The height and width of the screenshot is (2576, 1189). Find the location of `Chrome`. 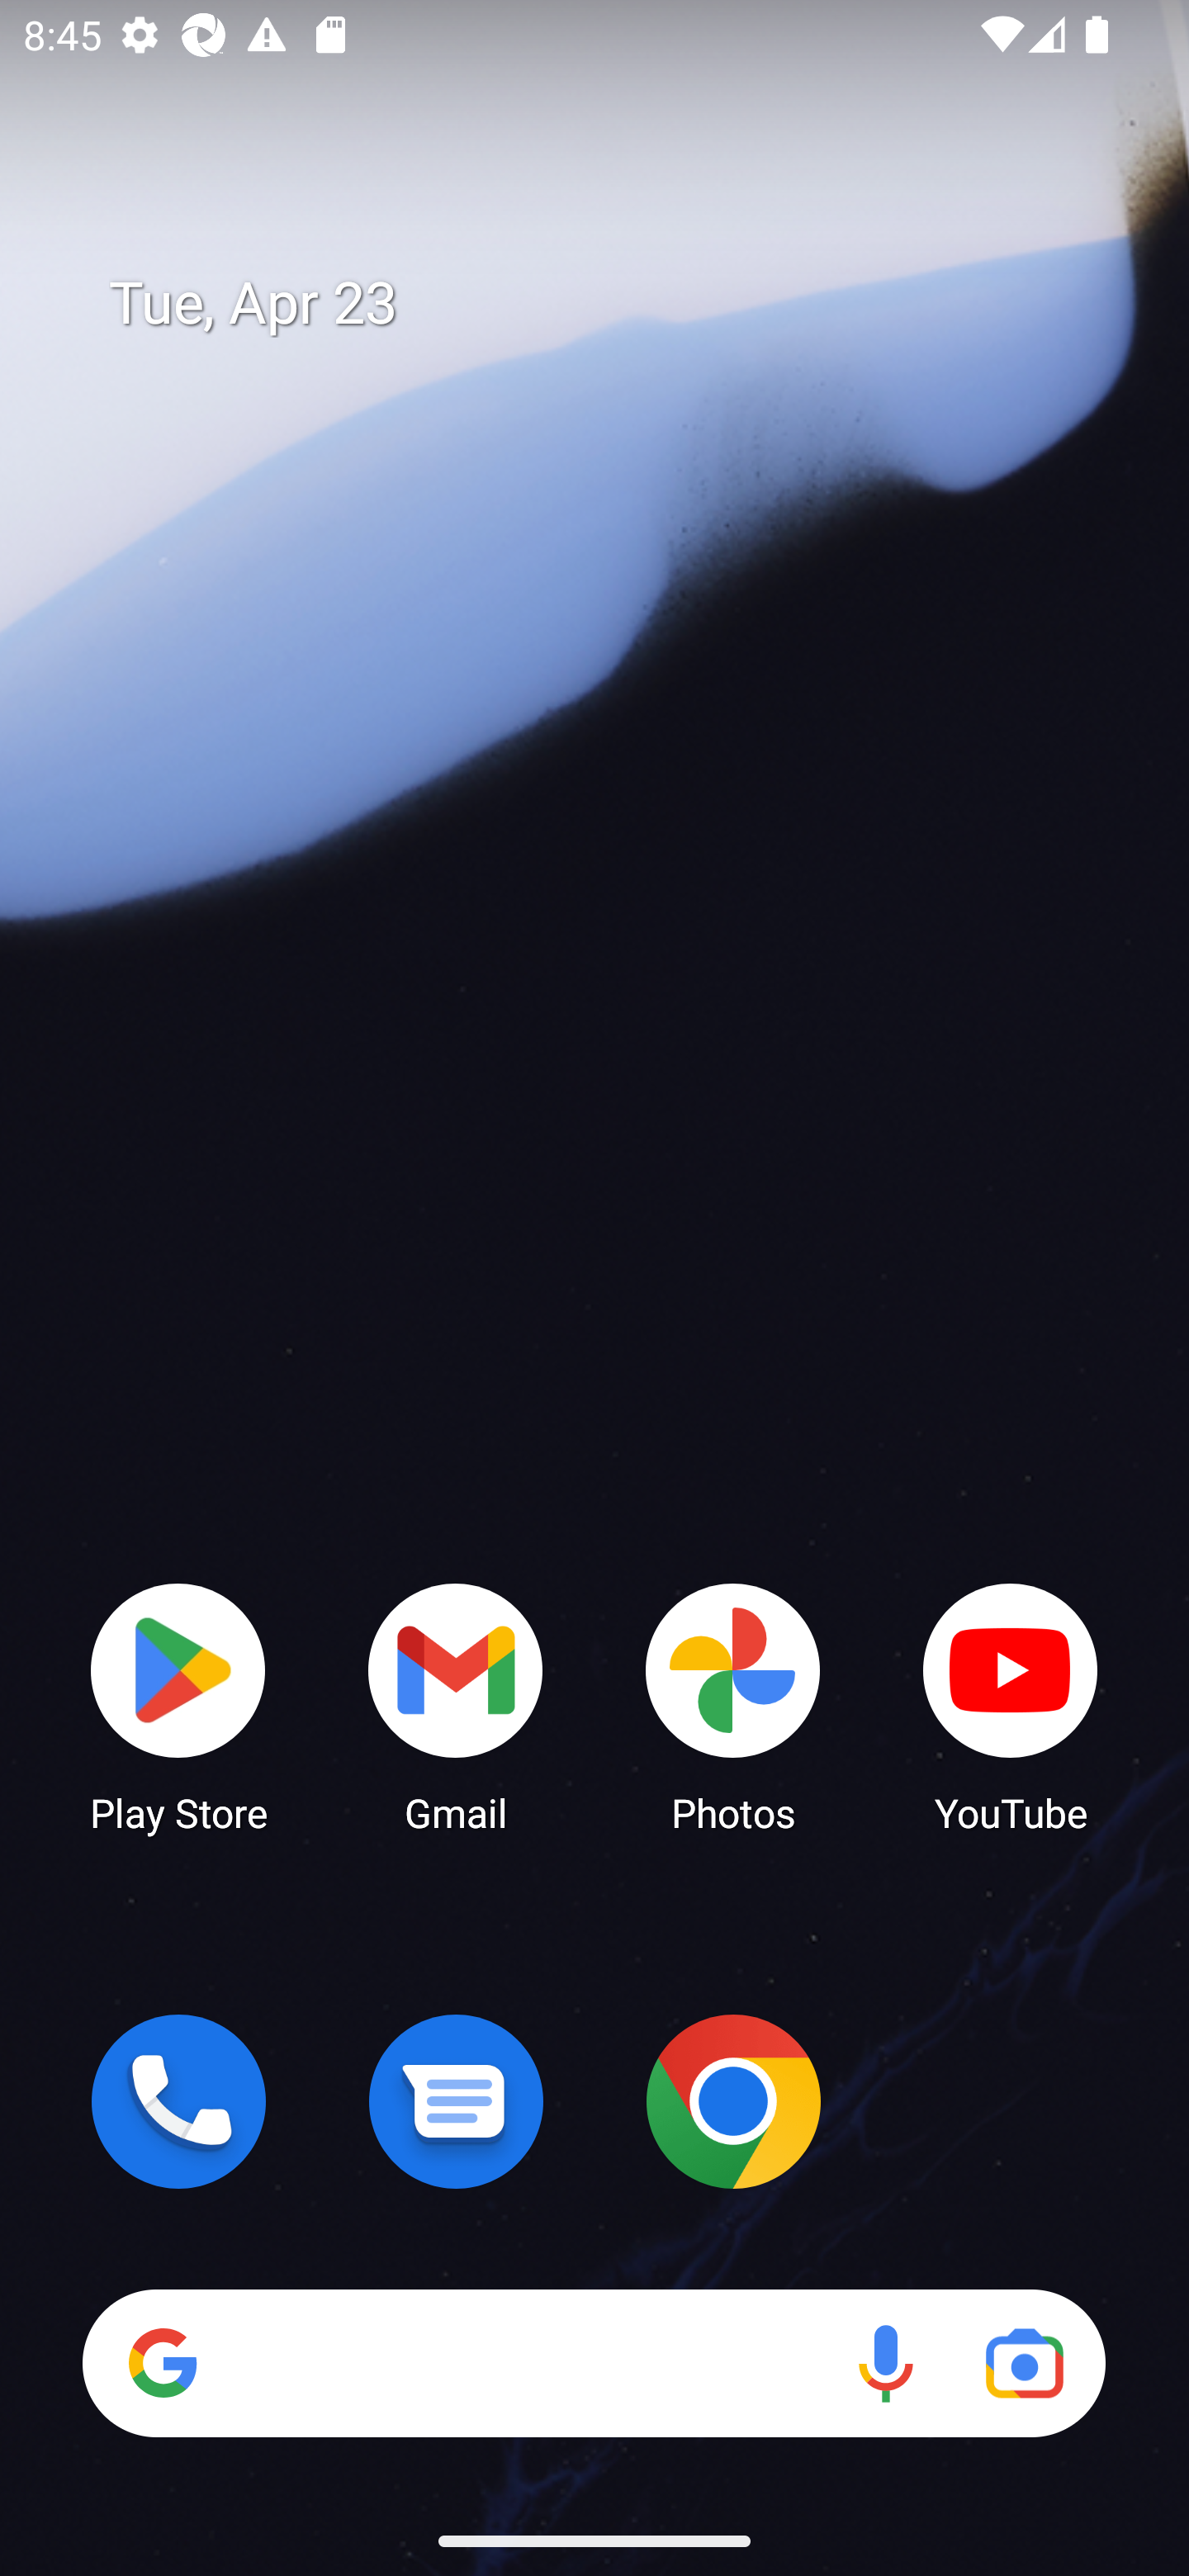

Chrome is located at coordinates (733, 2101).